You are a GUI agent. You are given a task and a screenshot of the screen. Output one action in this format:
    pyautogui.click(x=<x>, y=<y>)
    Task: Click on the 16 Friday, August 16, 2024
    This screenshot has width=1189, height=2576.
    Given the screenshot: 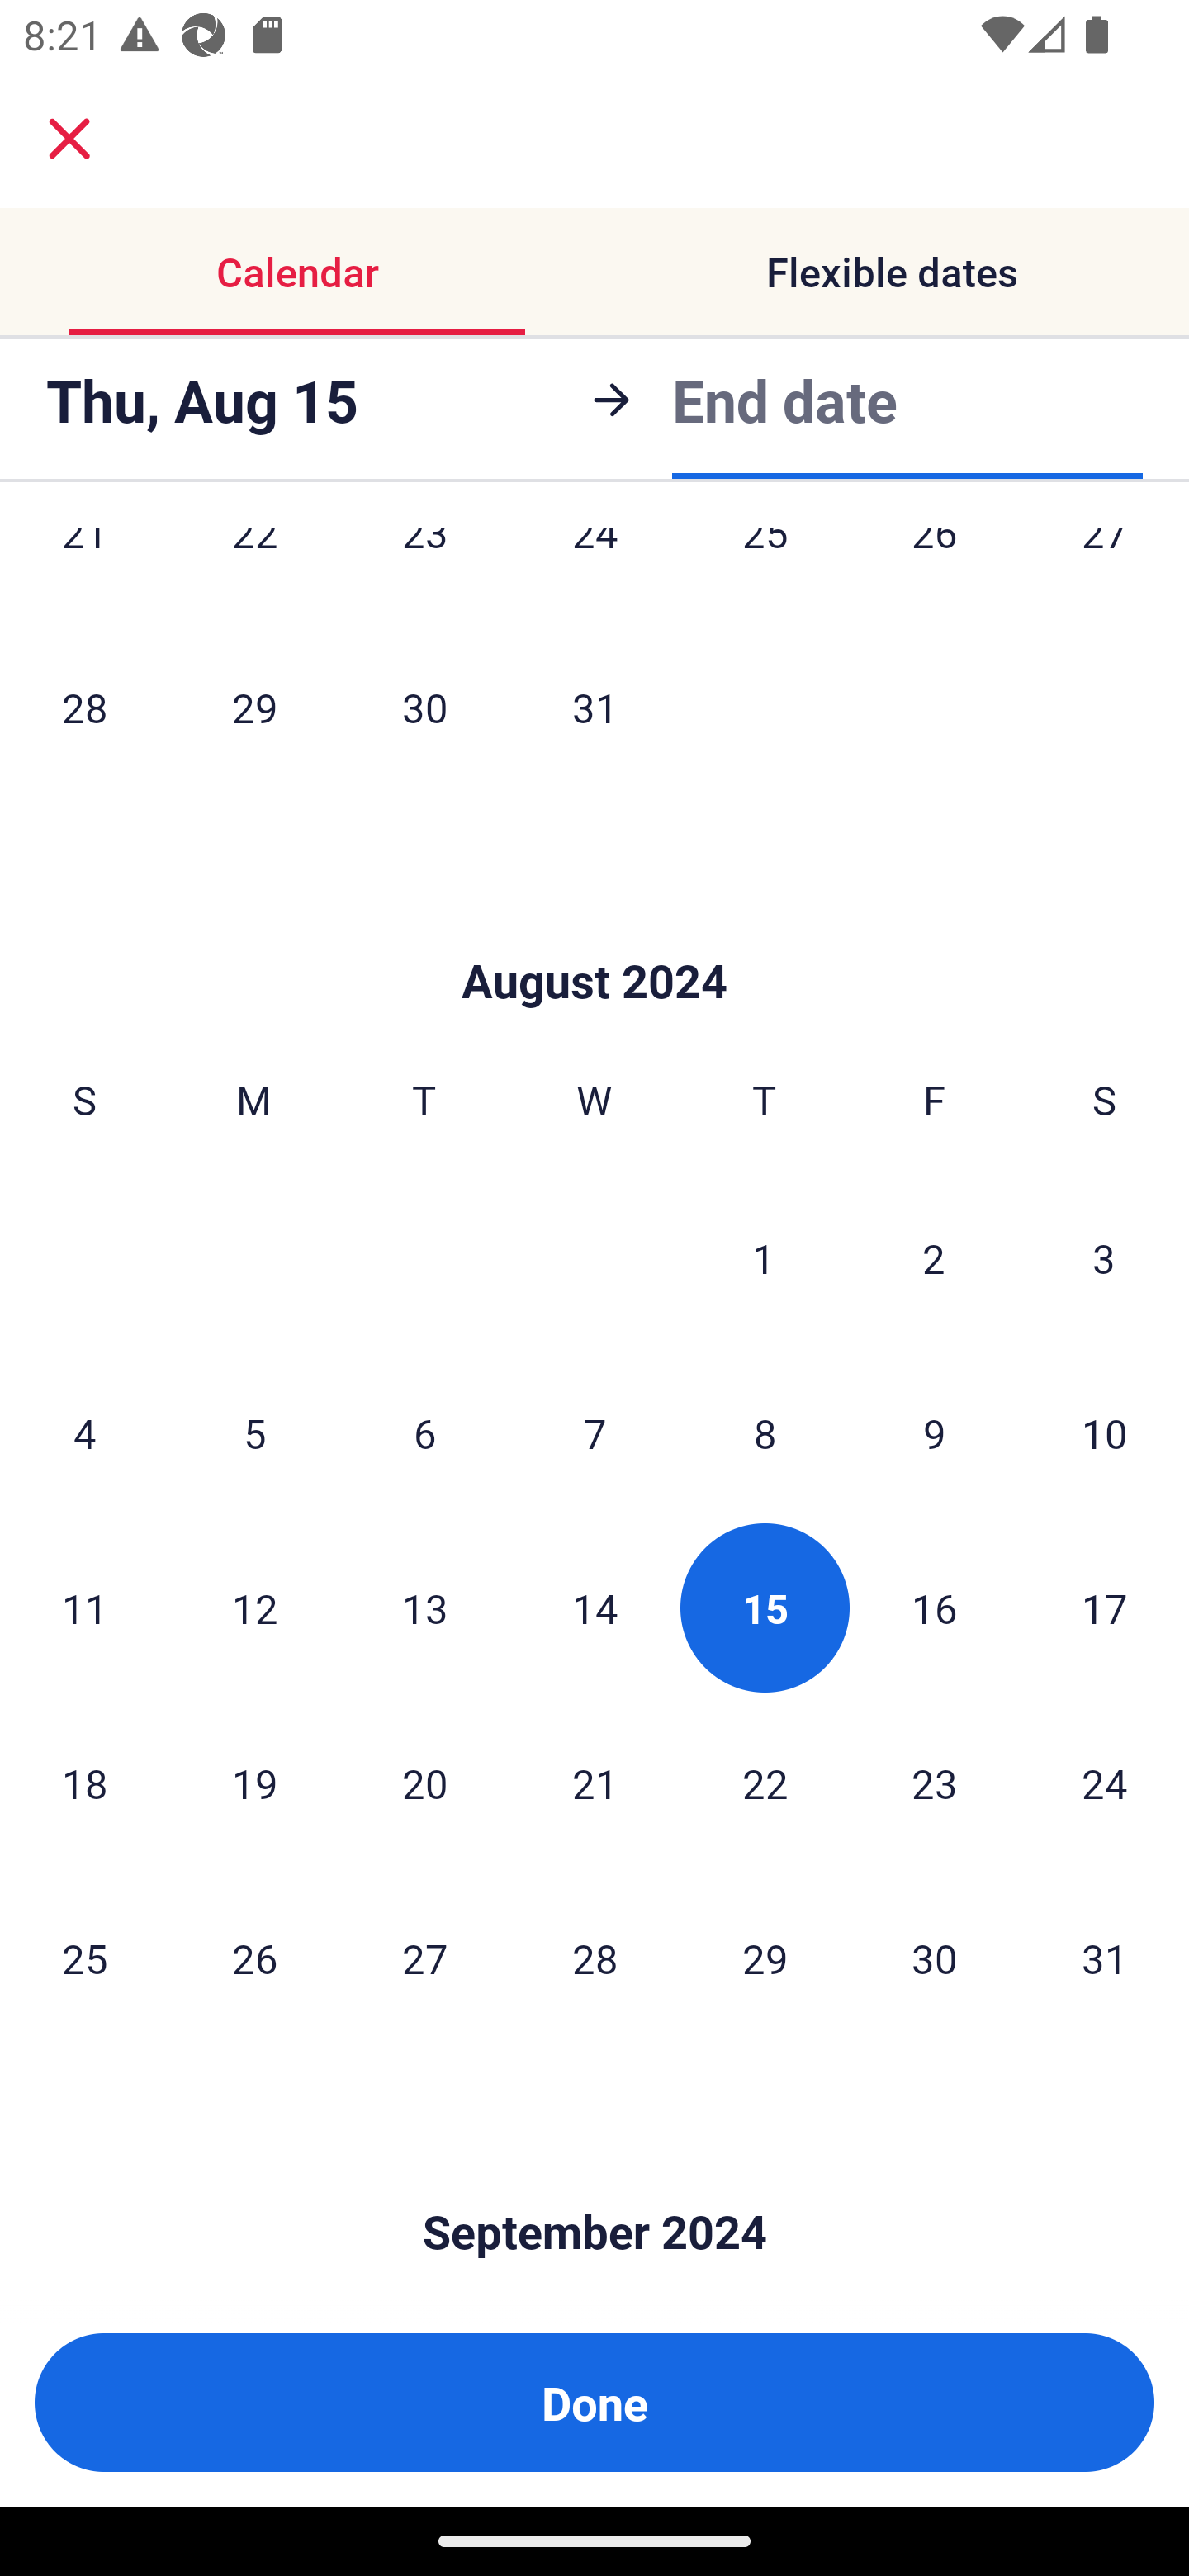 What is the action you would take?
    pyautogui.click(x=935, y=1607)
    